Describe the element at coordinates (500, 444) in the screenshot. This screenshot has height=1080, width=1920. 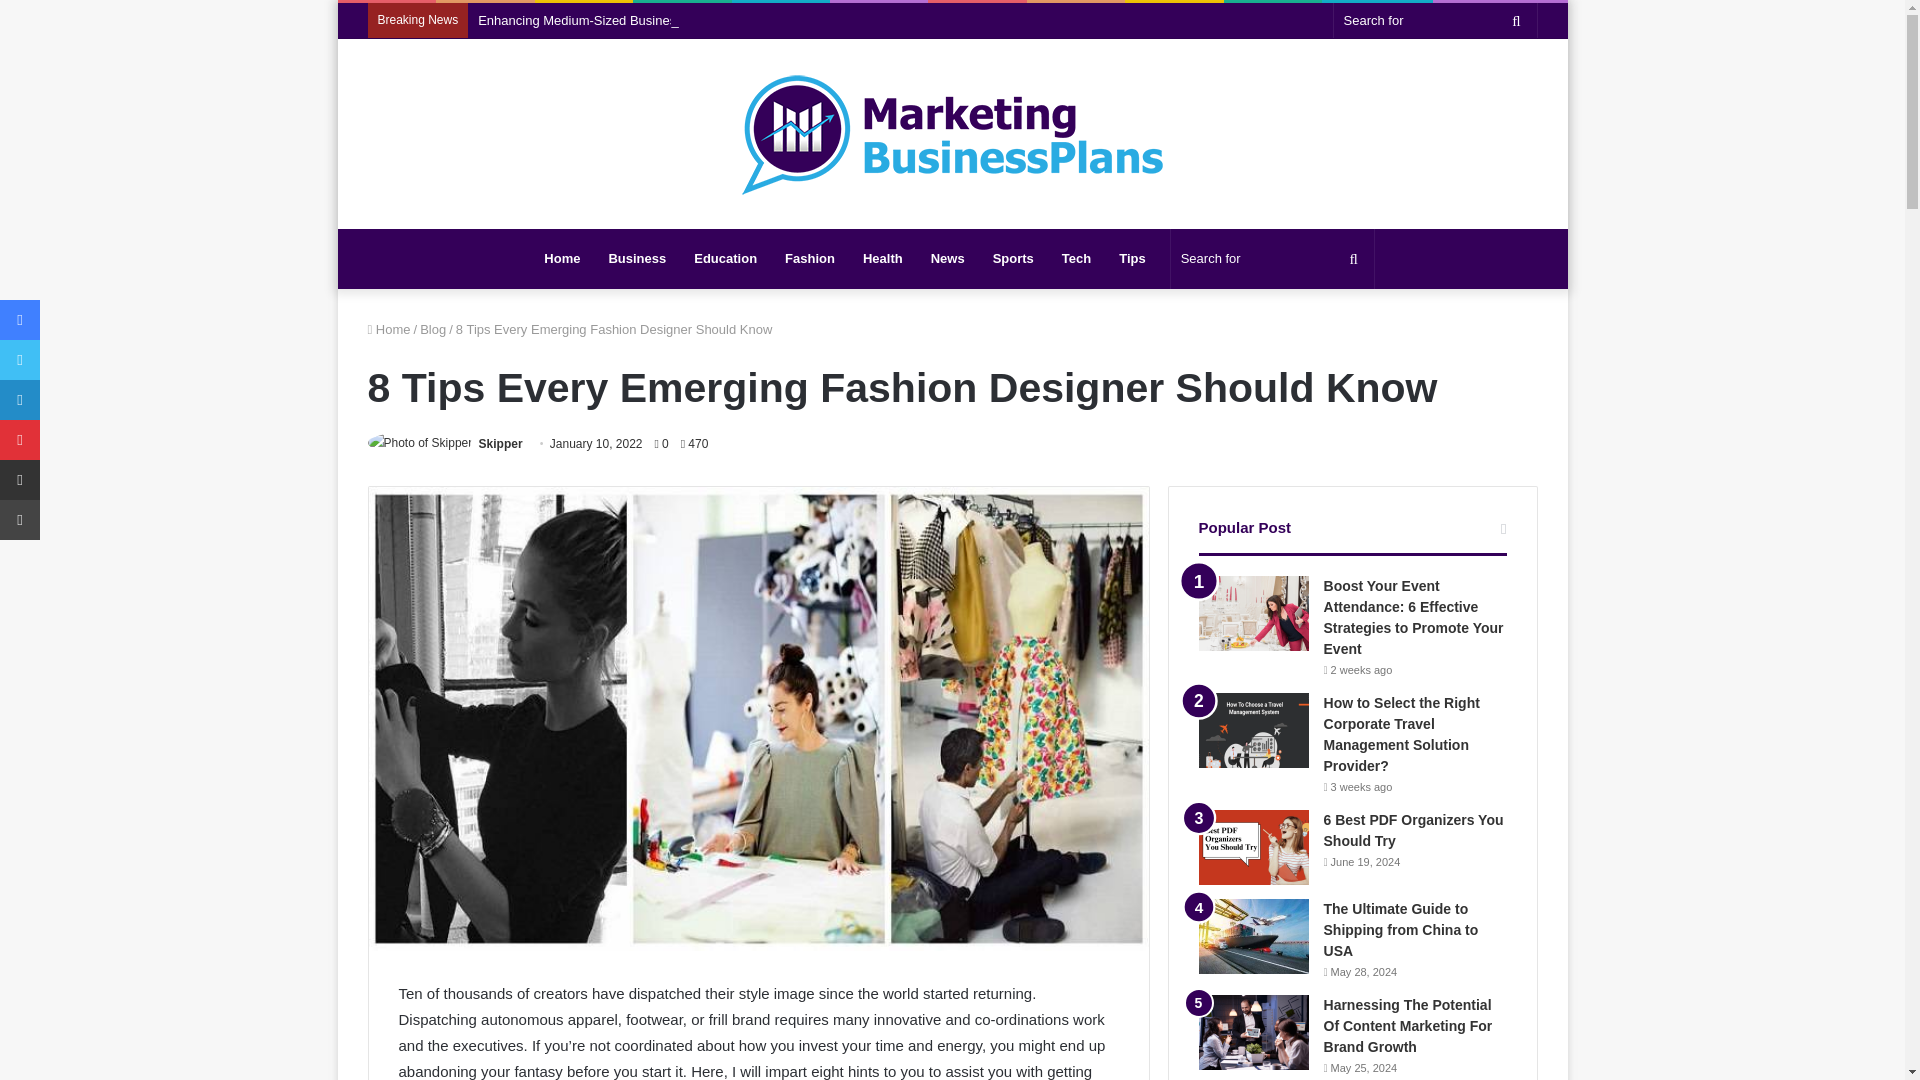
I see `Skipper` at that location.